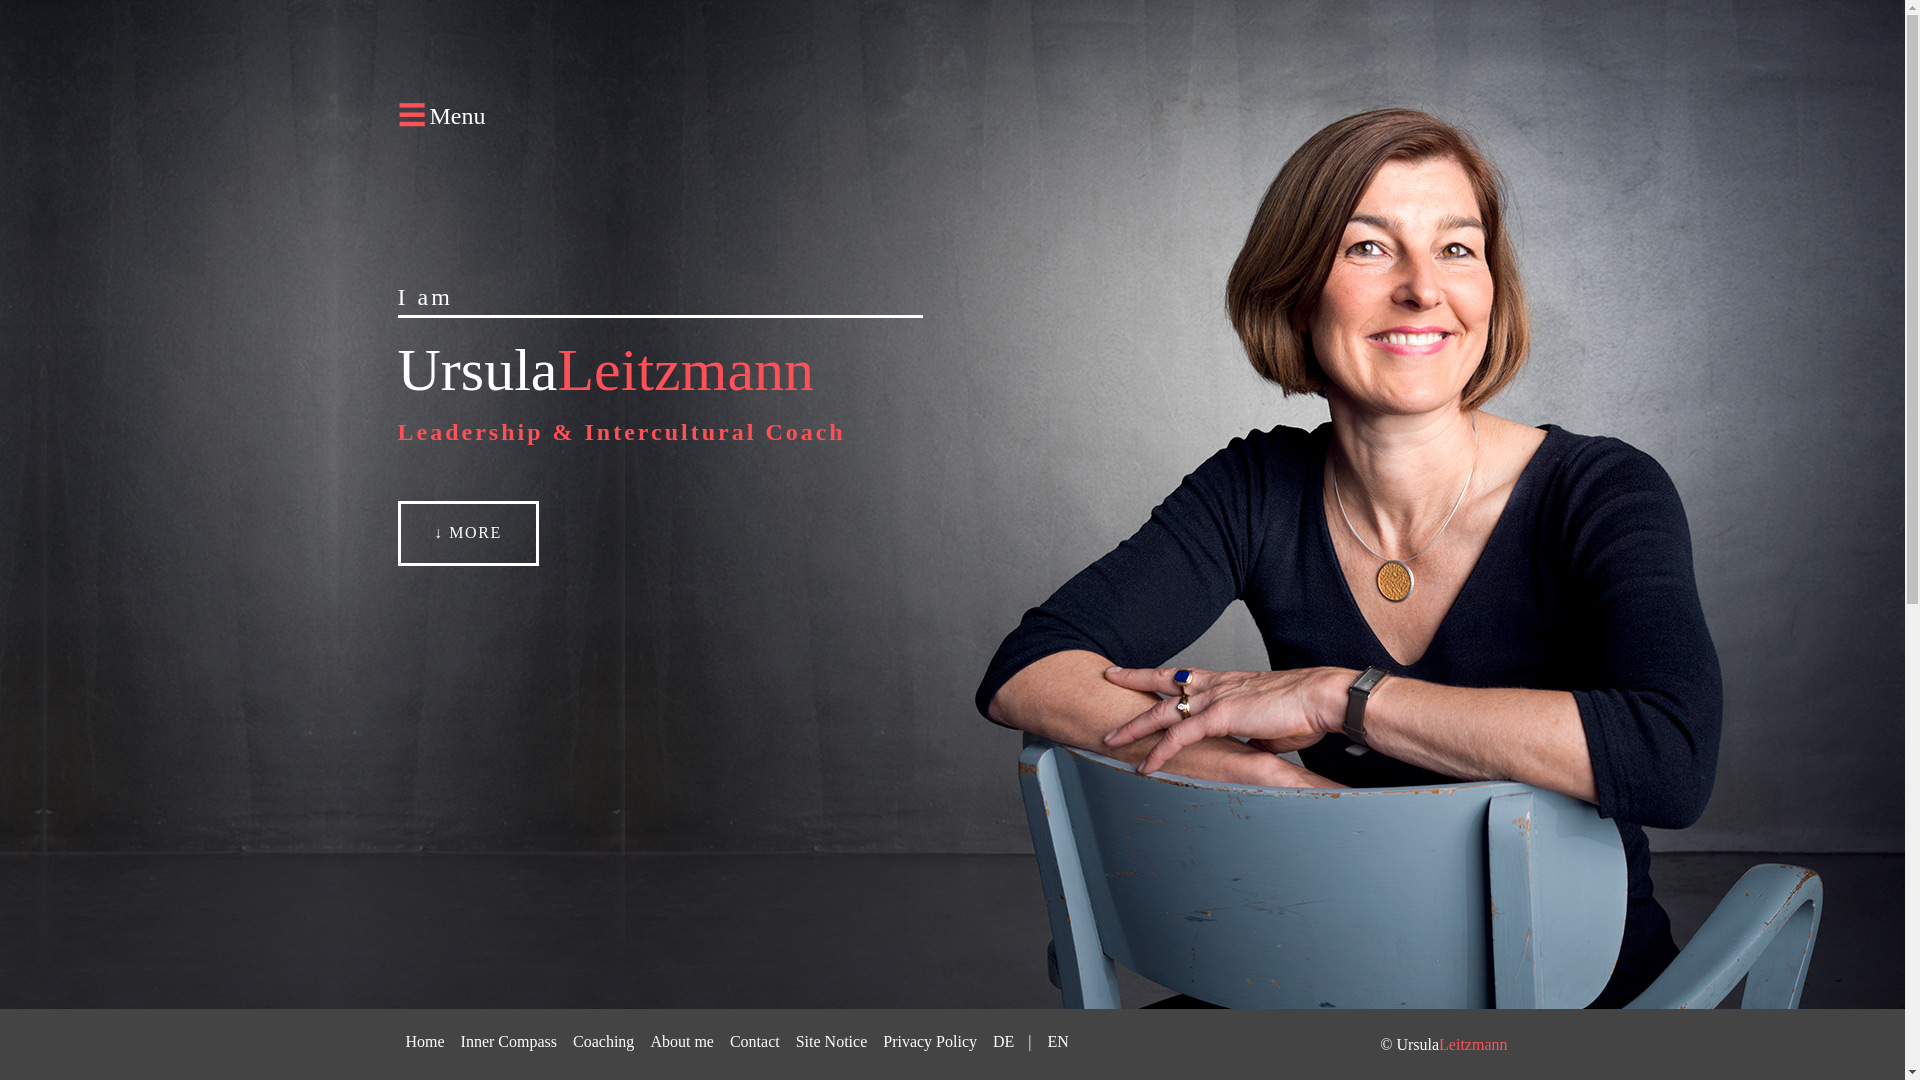 The image size is (1920, 1080). Describe the element at coordinates (1058, 1041) in the screenshot. I see `EN` at that location.